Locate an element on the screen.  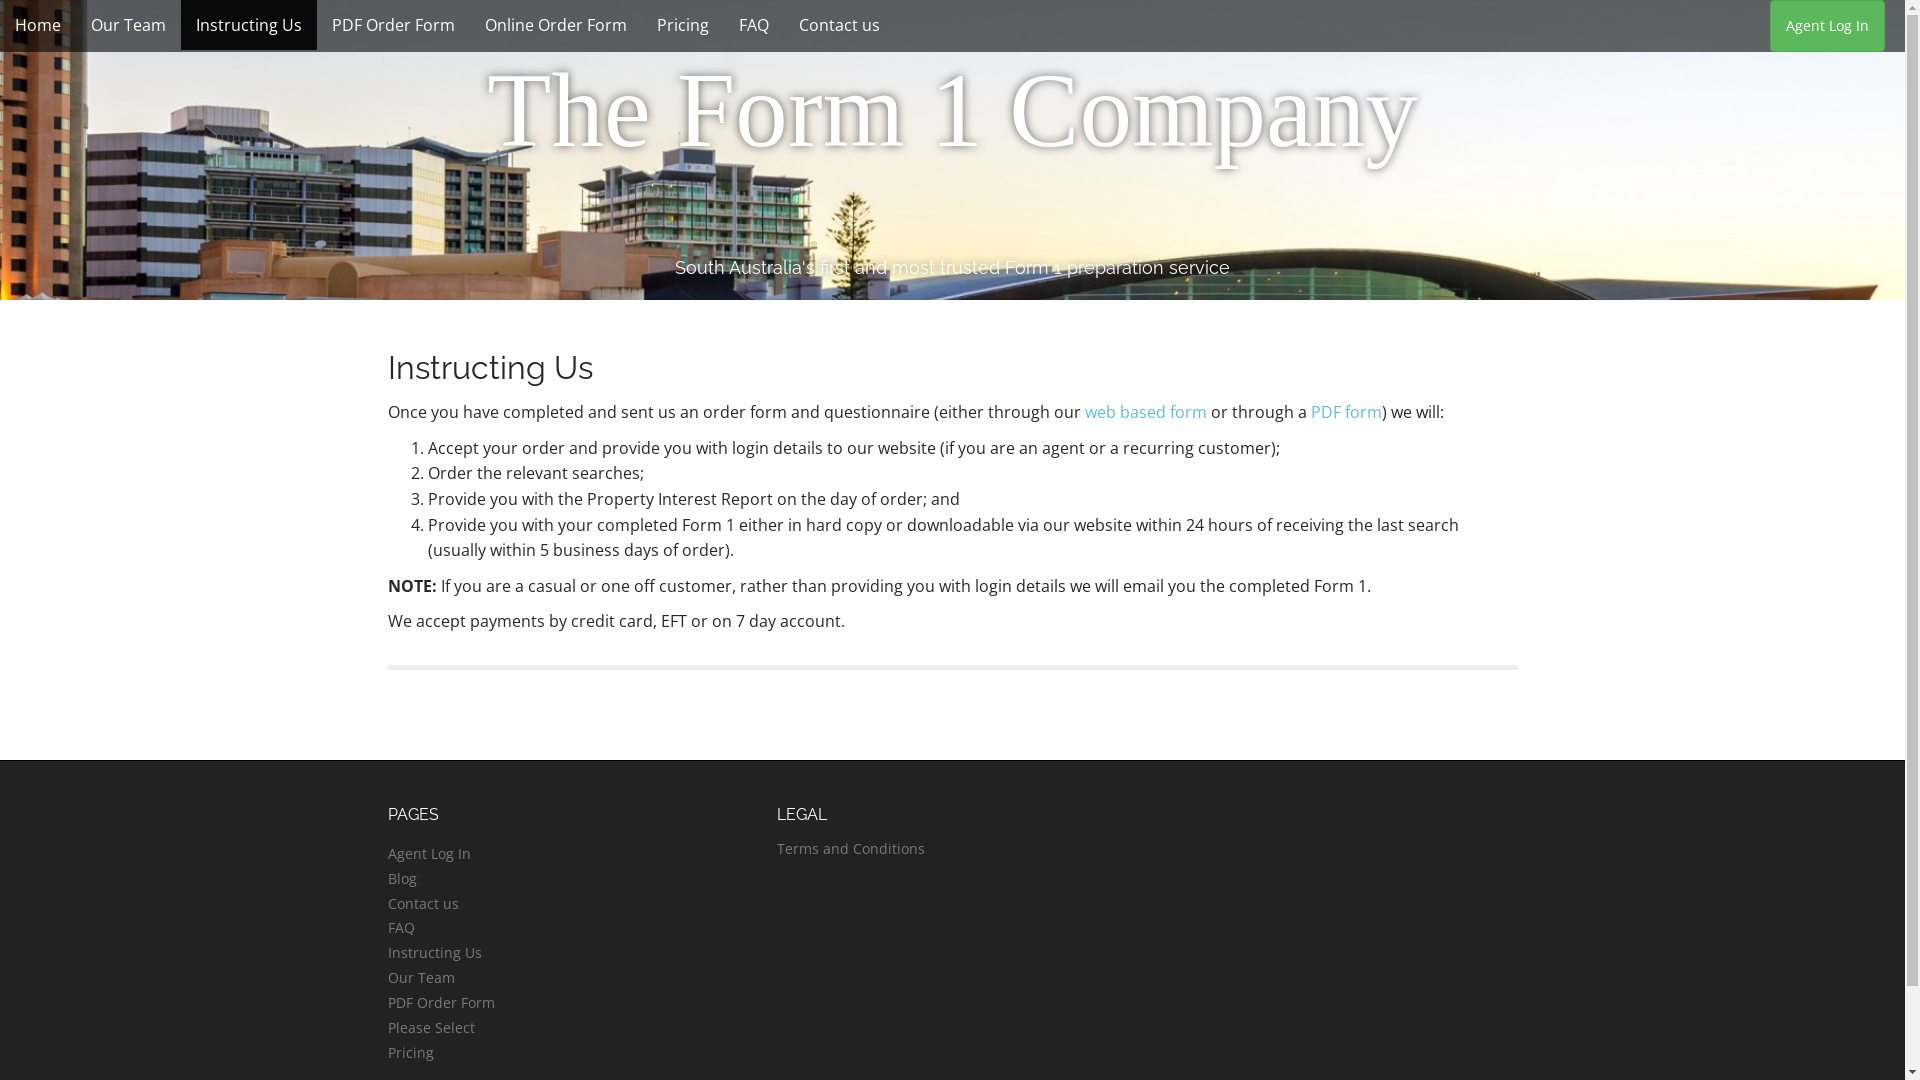
Online Order Form is located at coordinates (556, 25).